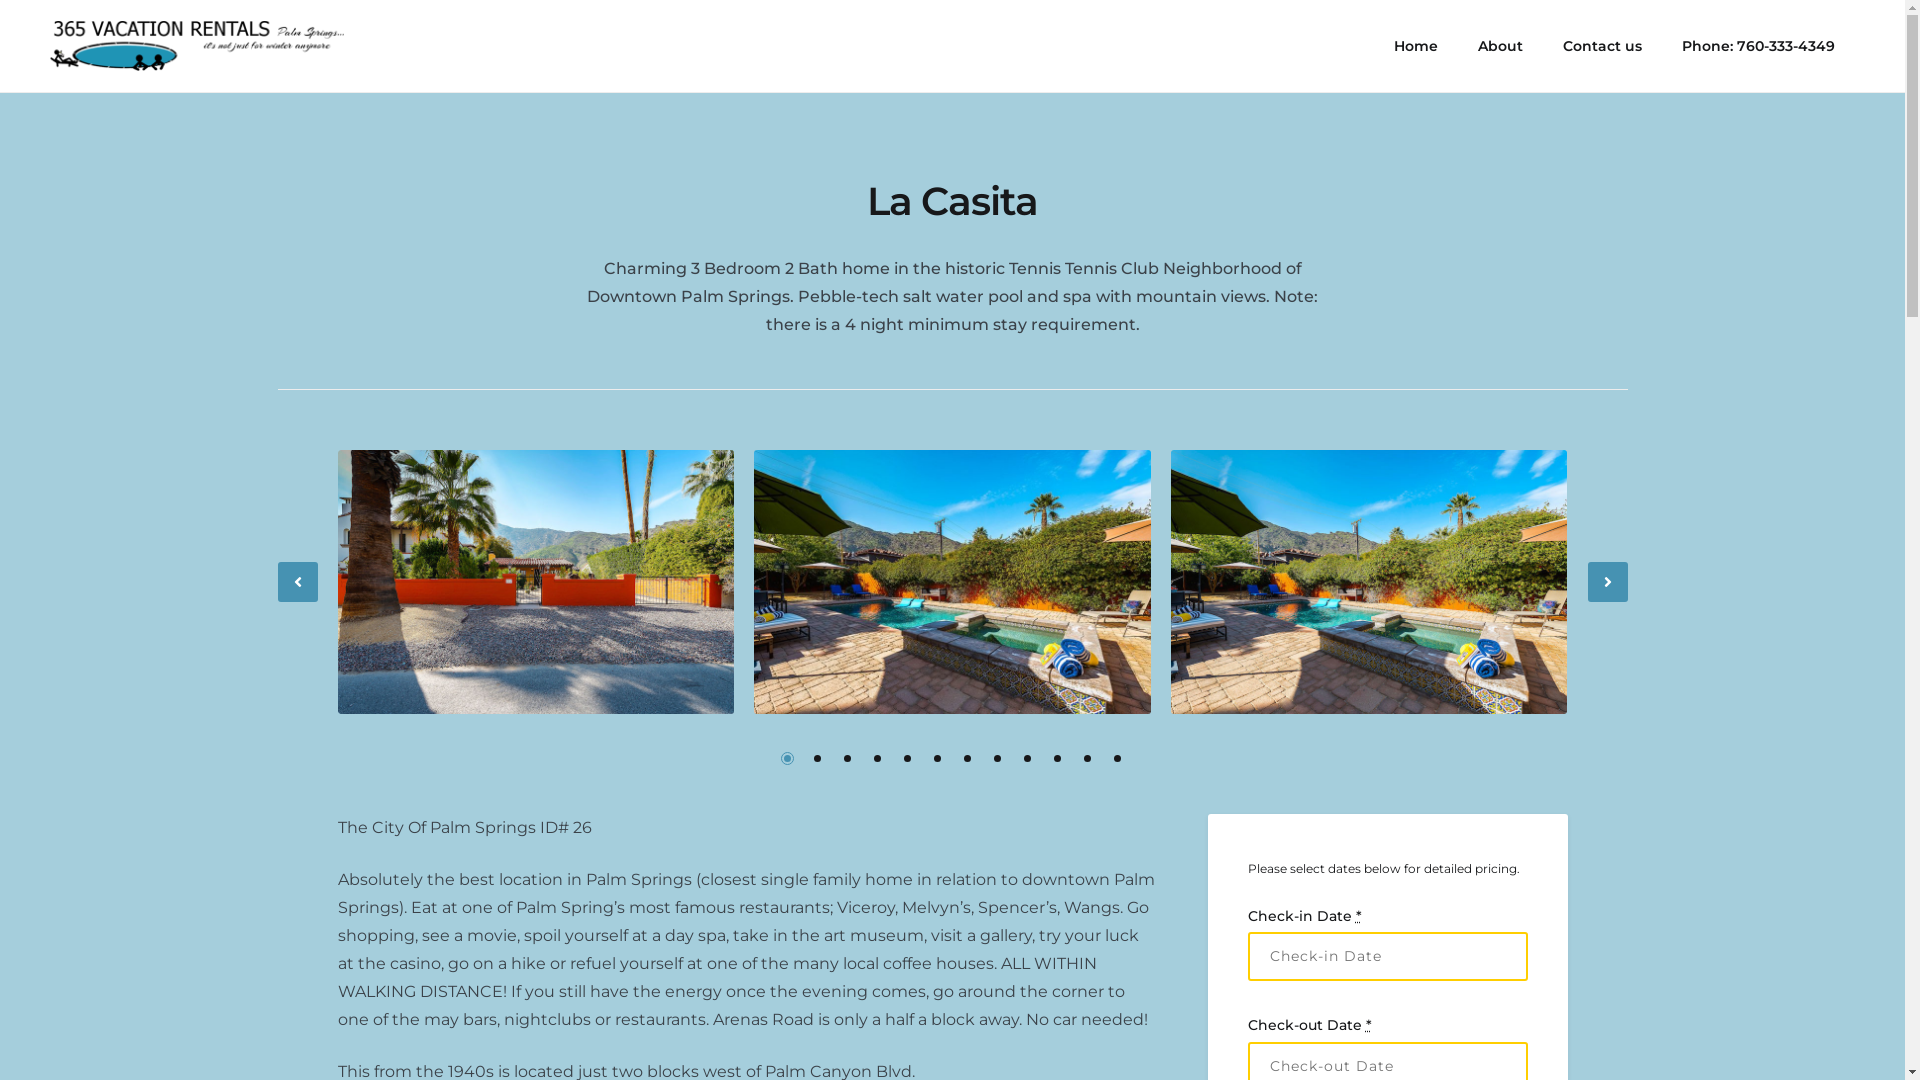 This screenshot has height=1080, width=1920. What do you see at coordinates (878, 758) in the screenshot?
I see `4` at bounding box center [878, 758].